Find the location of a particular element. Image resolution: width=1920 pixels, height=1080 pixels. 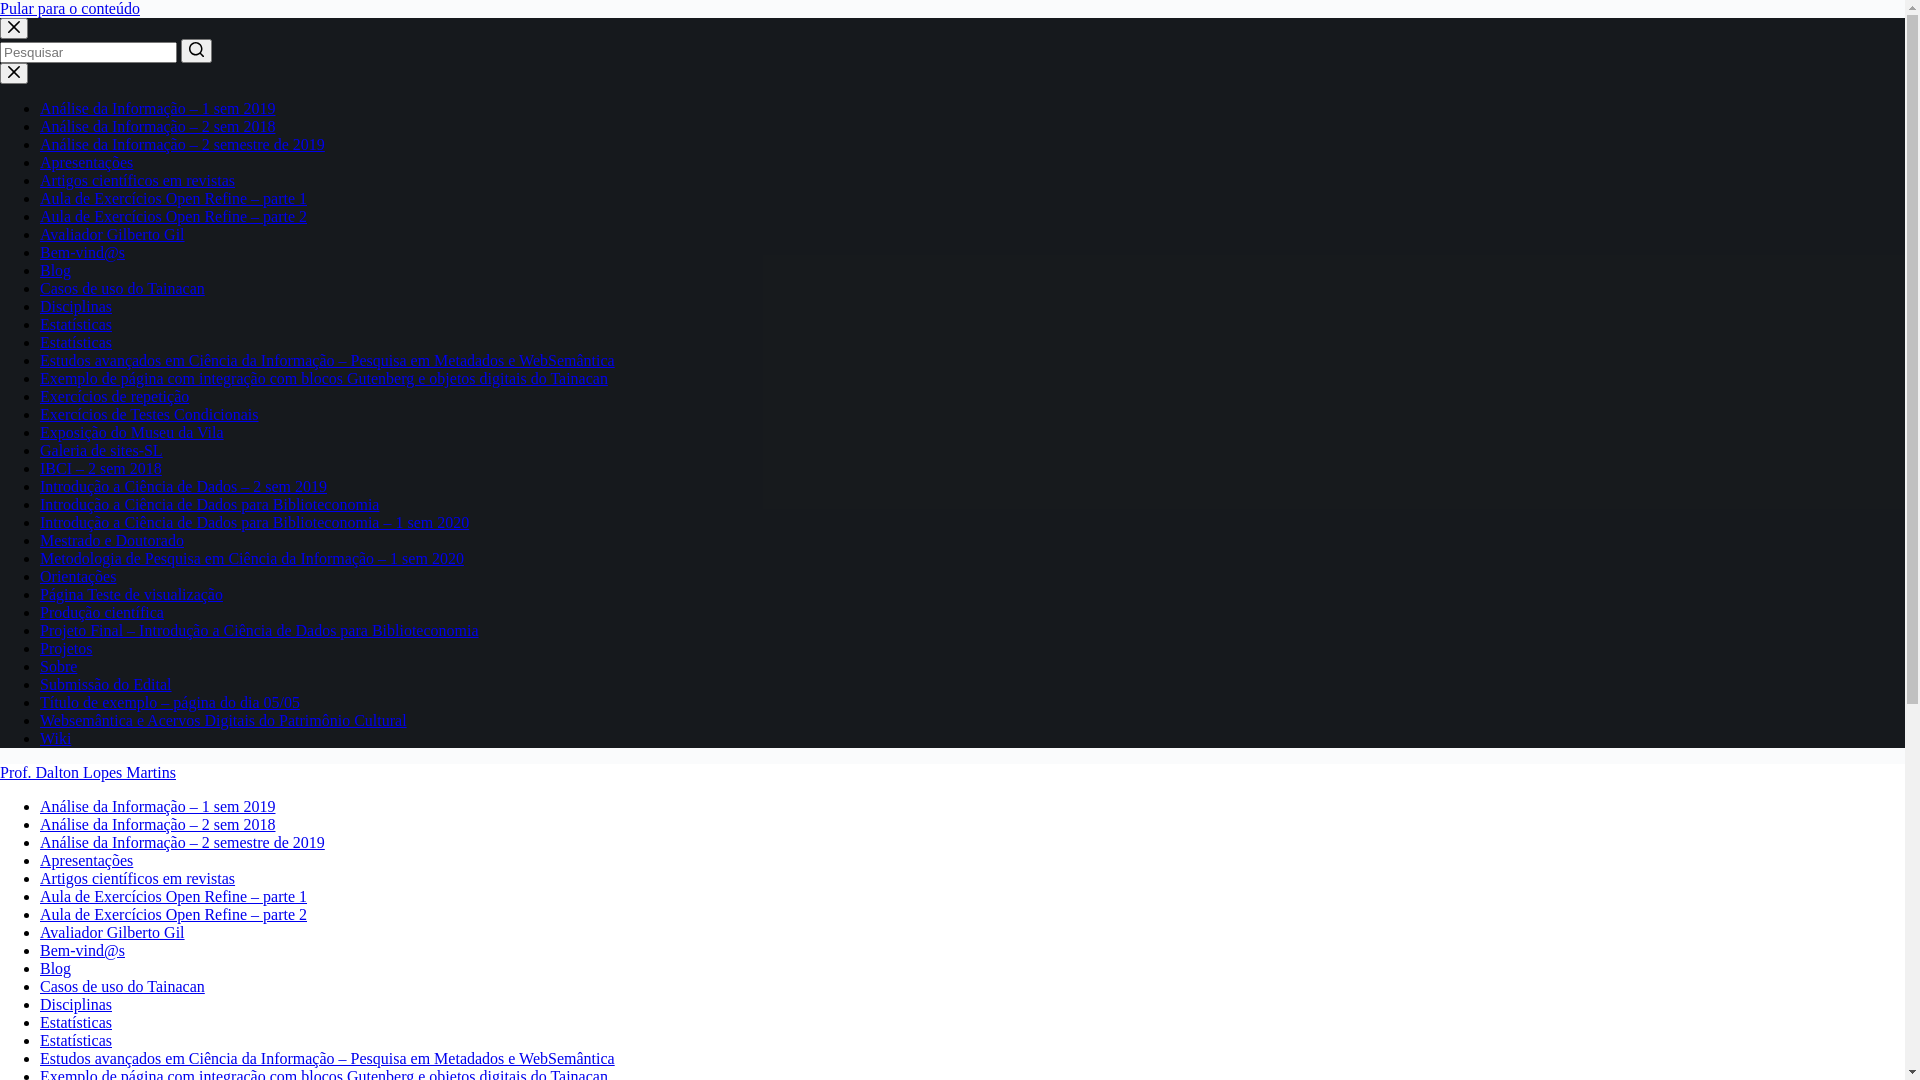

Projetos is located at coordinates (66, 648).